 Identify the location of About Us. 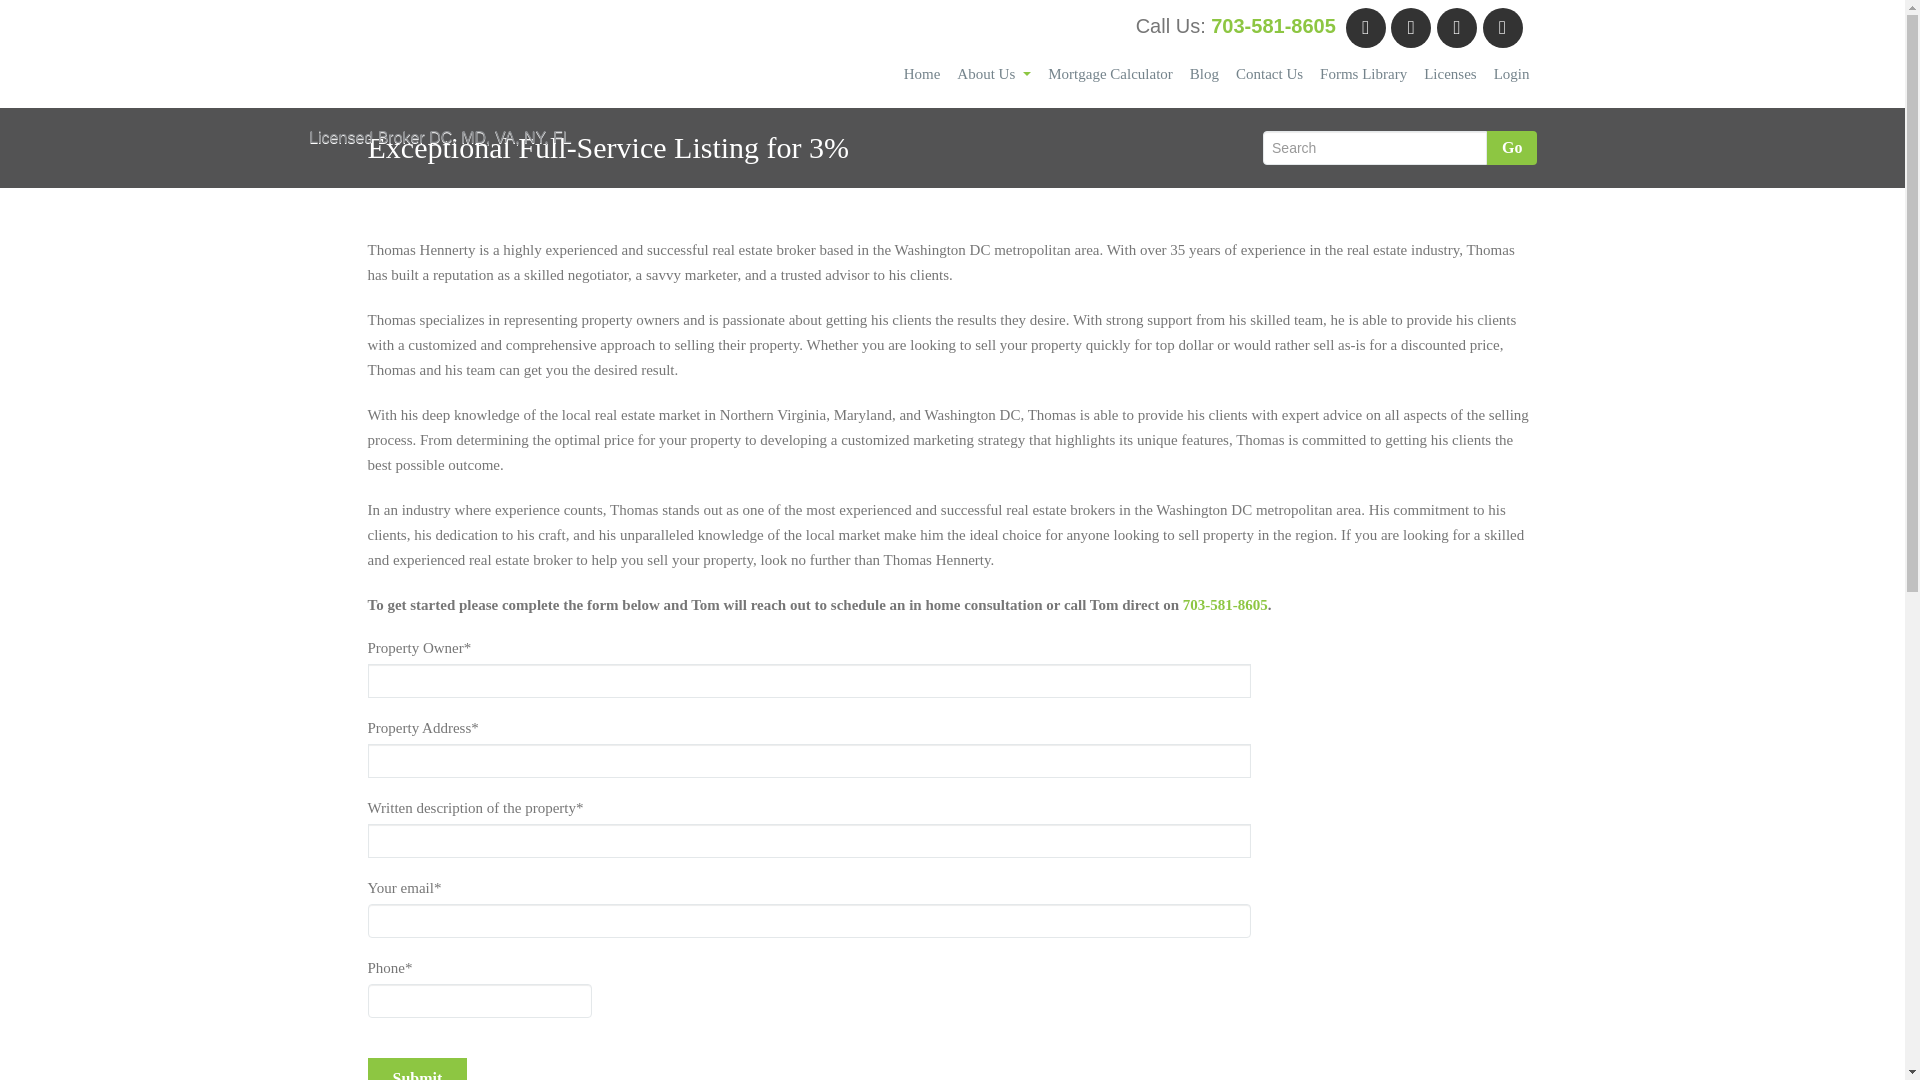
(993, 74).